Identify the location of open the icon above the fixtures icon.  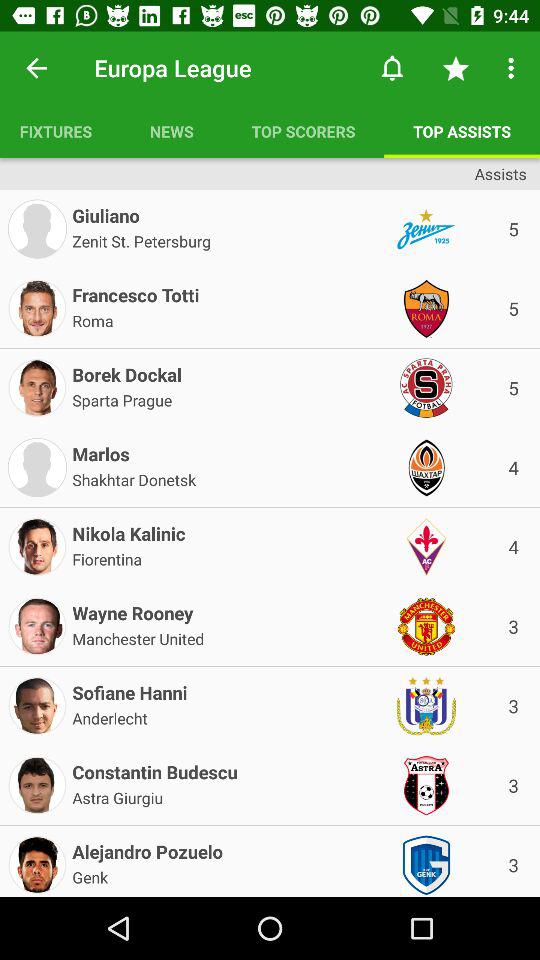
(36, 68).